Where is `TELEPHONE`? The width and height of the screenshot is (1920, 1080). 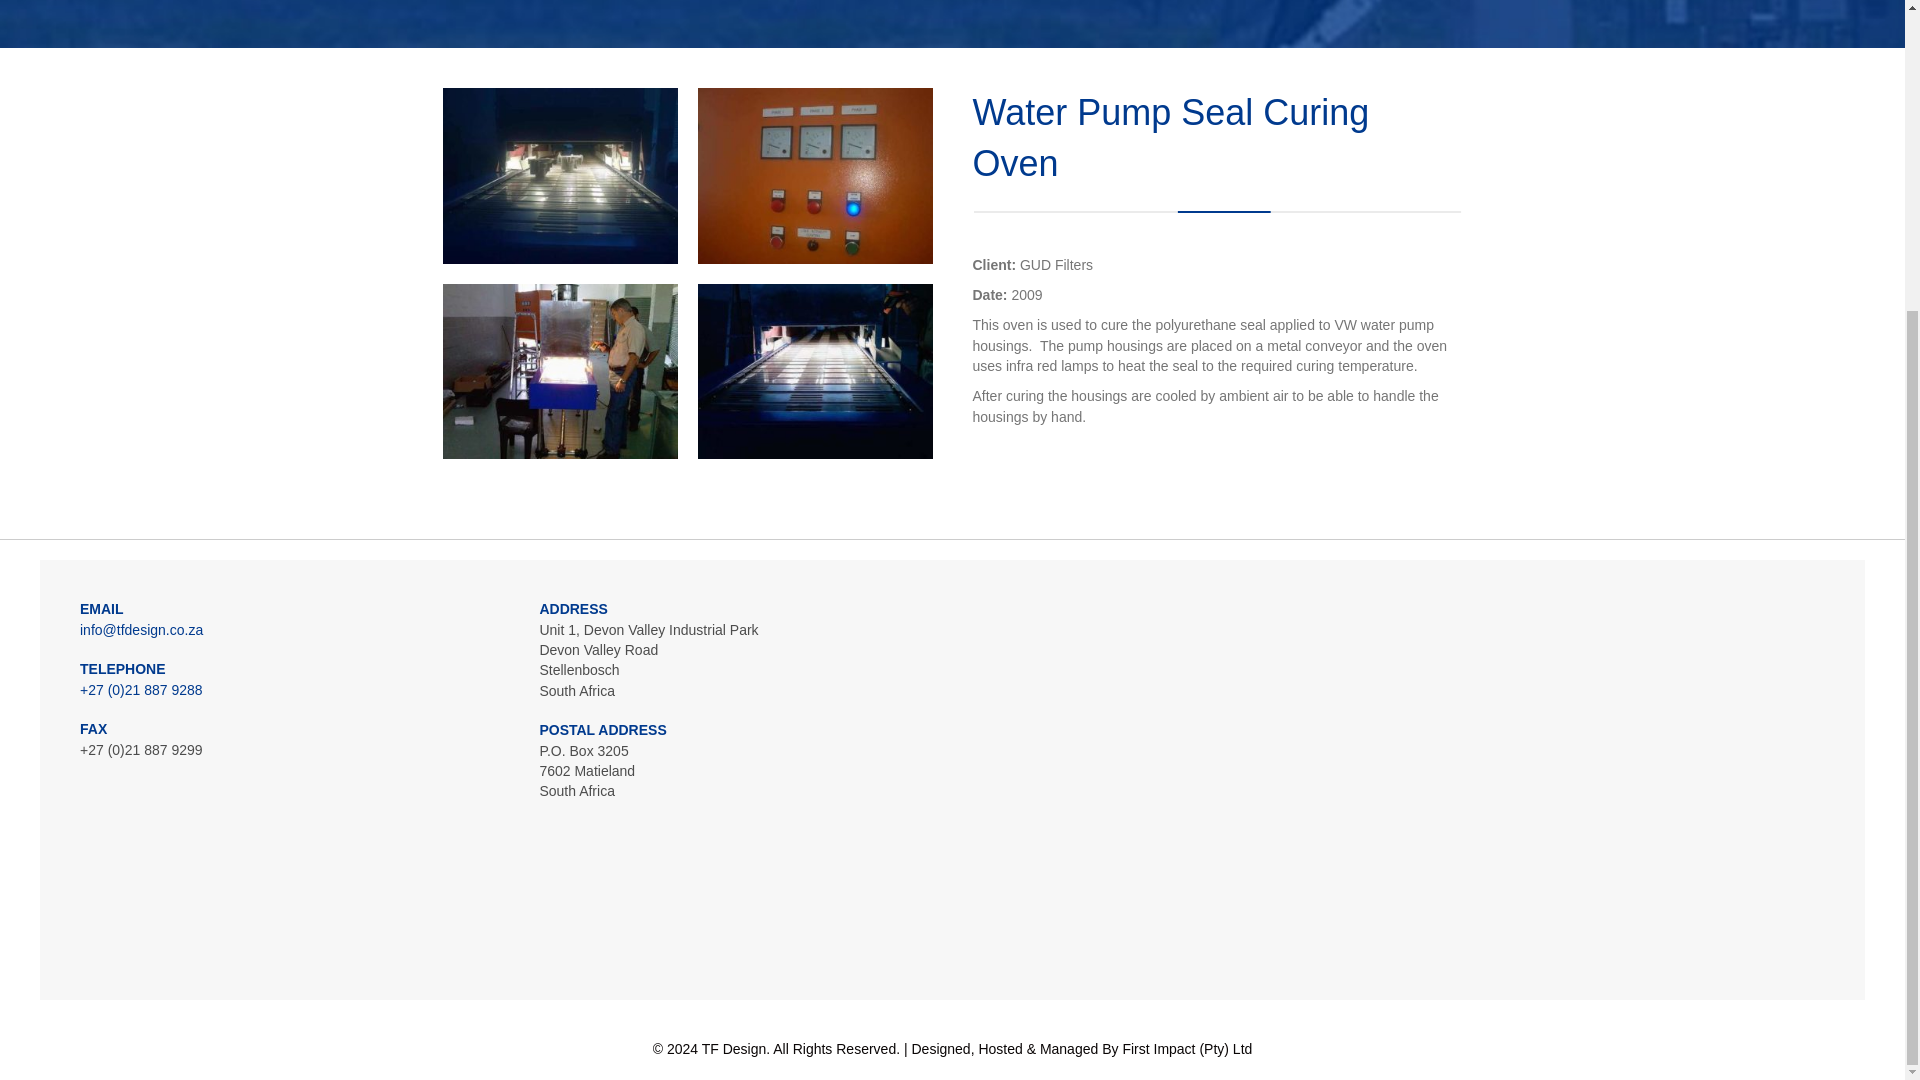 TELEPHONE is located at coordinates (122, 668).